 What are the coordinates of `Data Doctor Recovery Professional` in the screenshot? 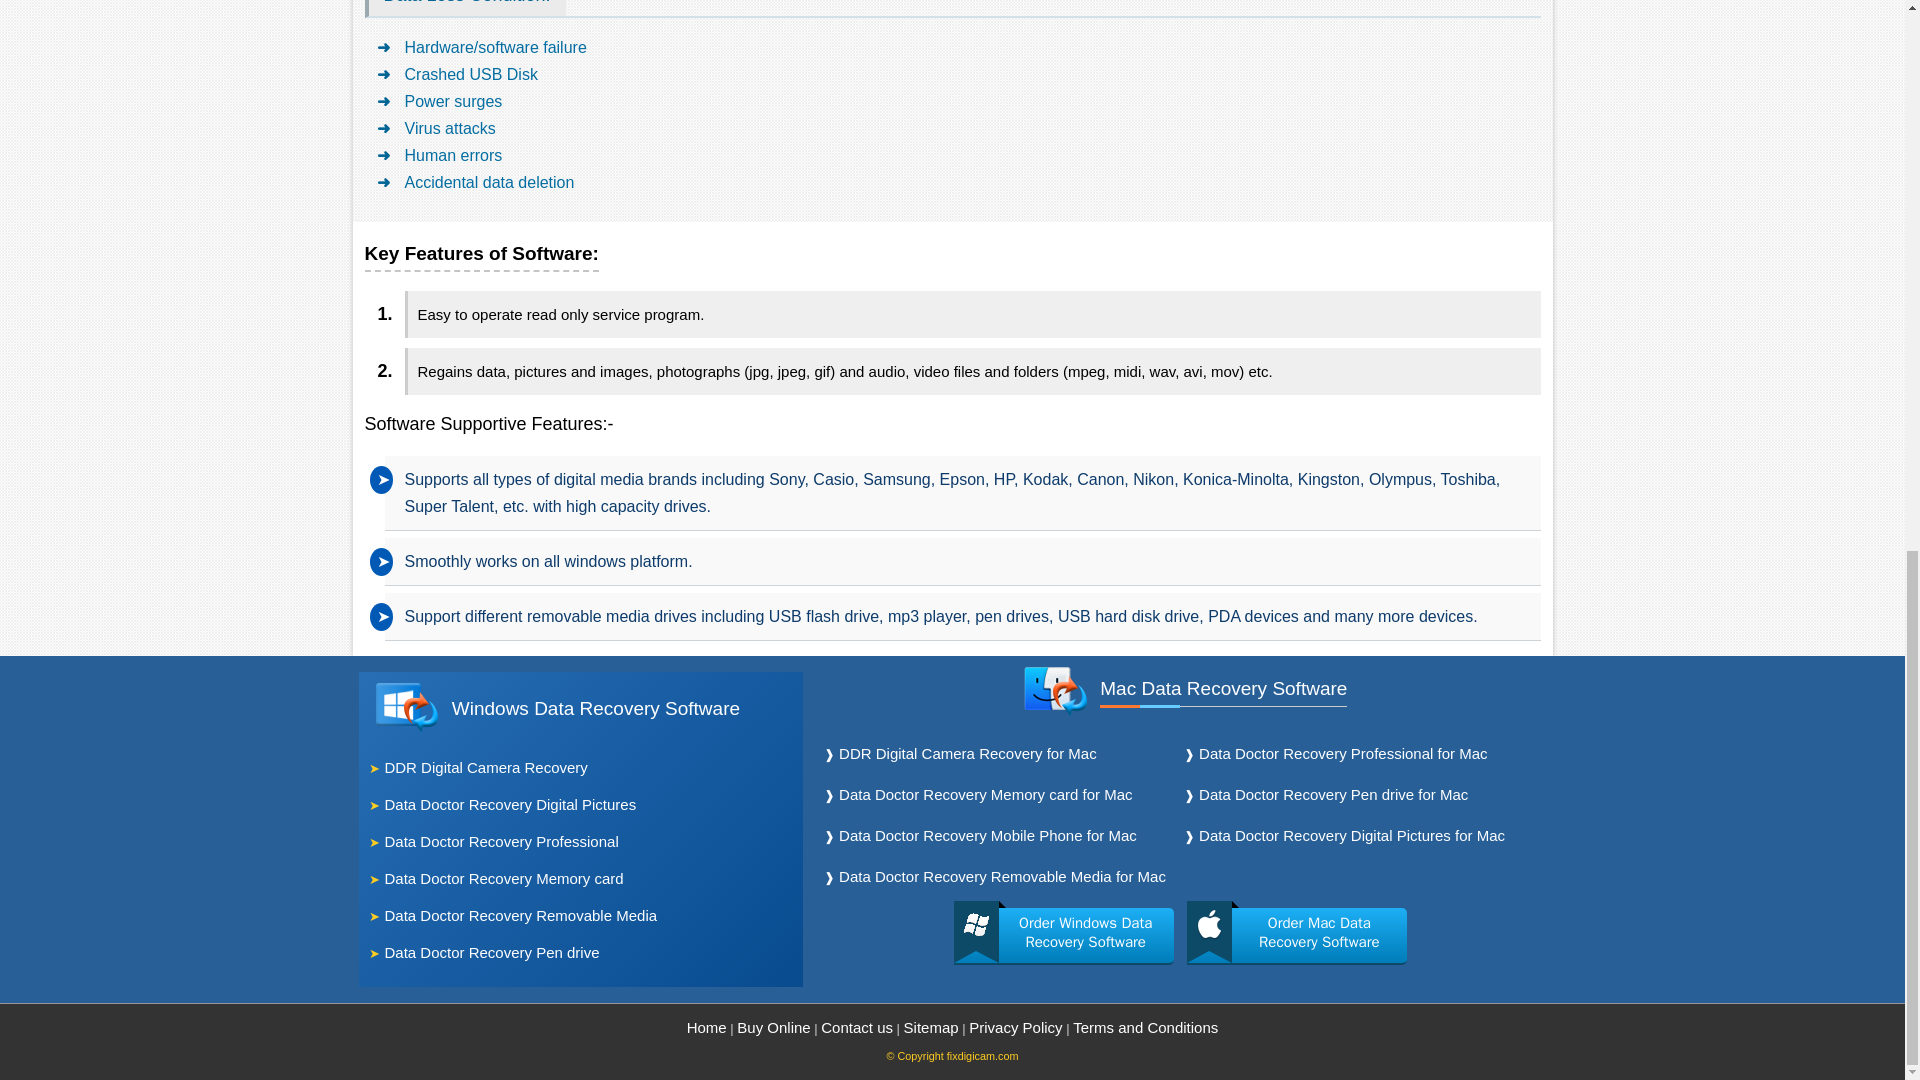 It's located at (501, 842).